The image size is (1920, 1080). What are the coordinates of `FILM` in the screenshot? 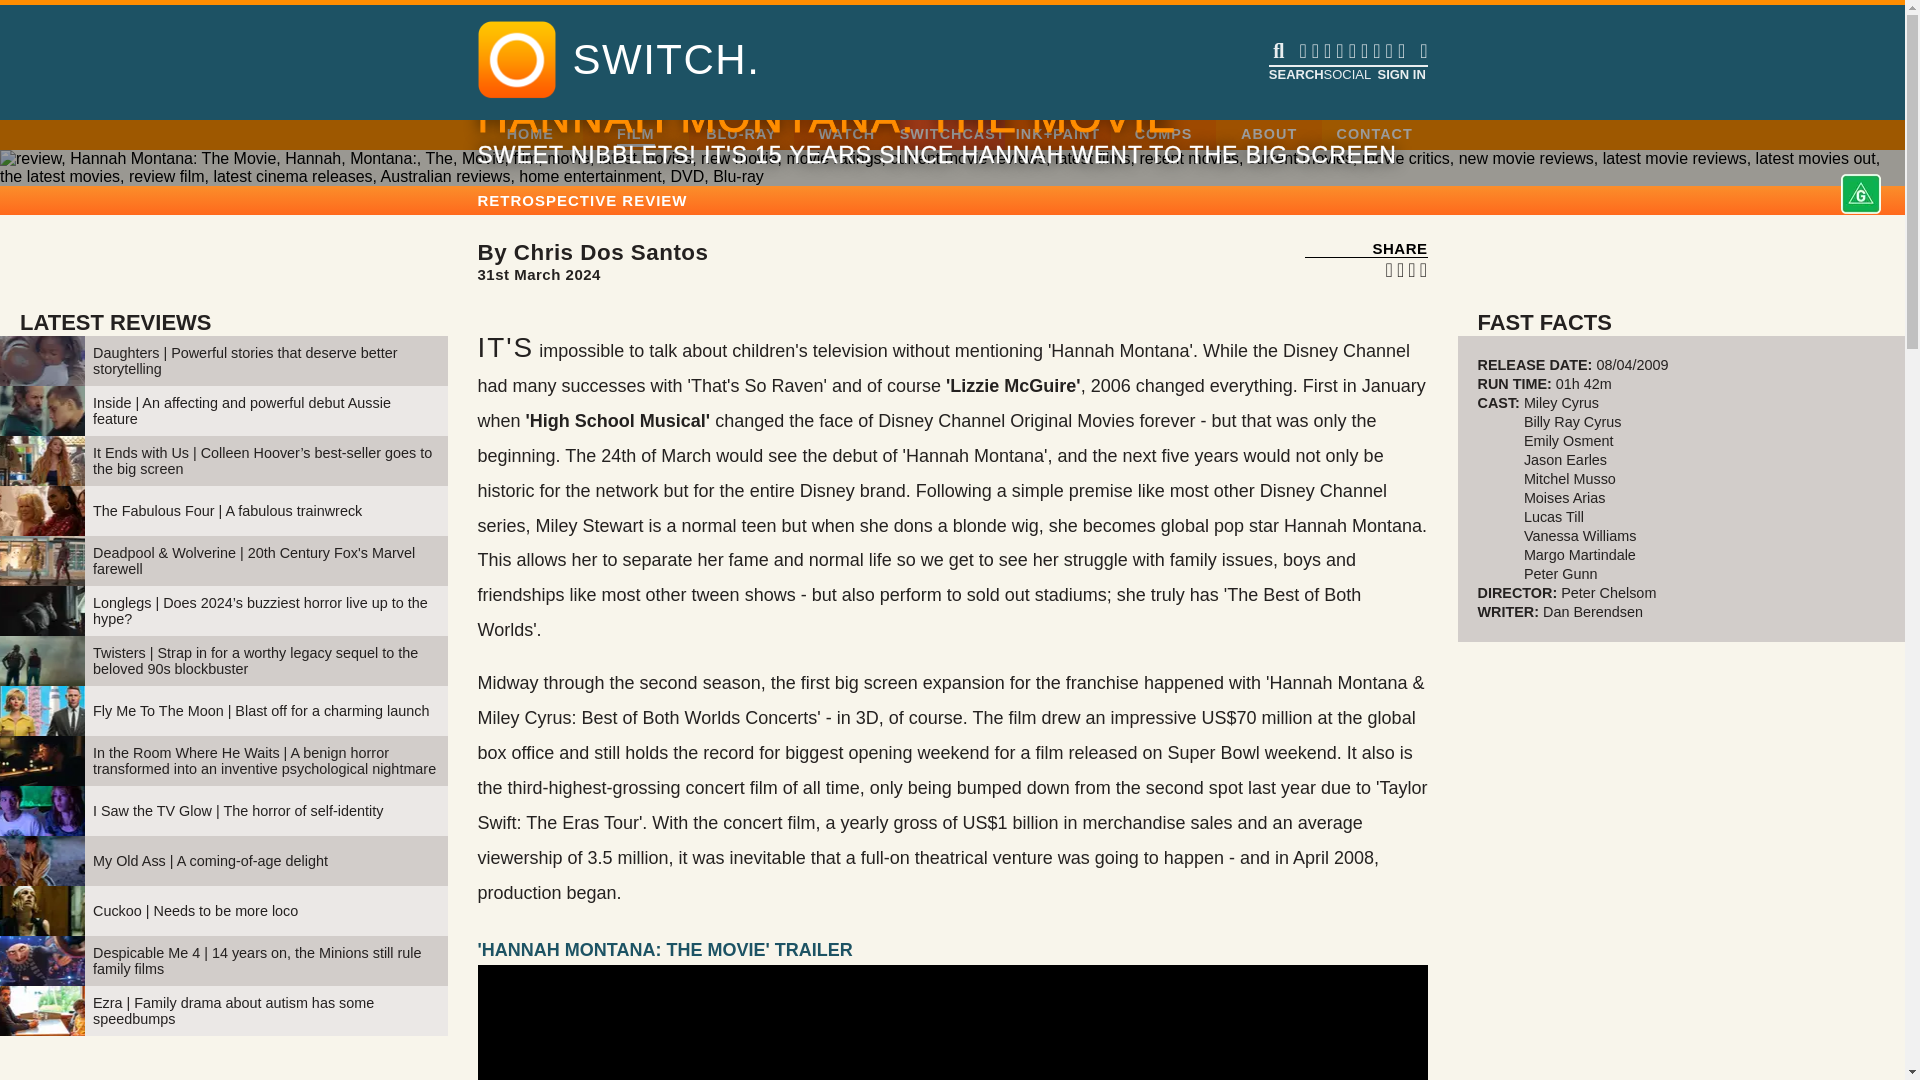 It's located at (635, 134).